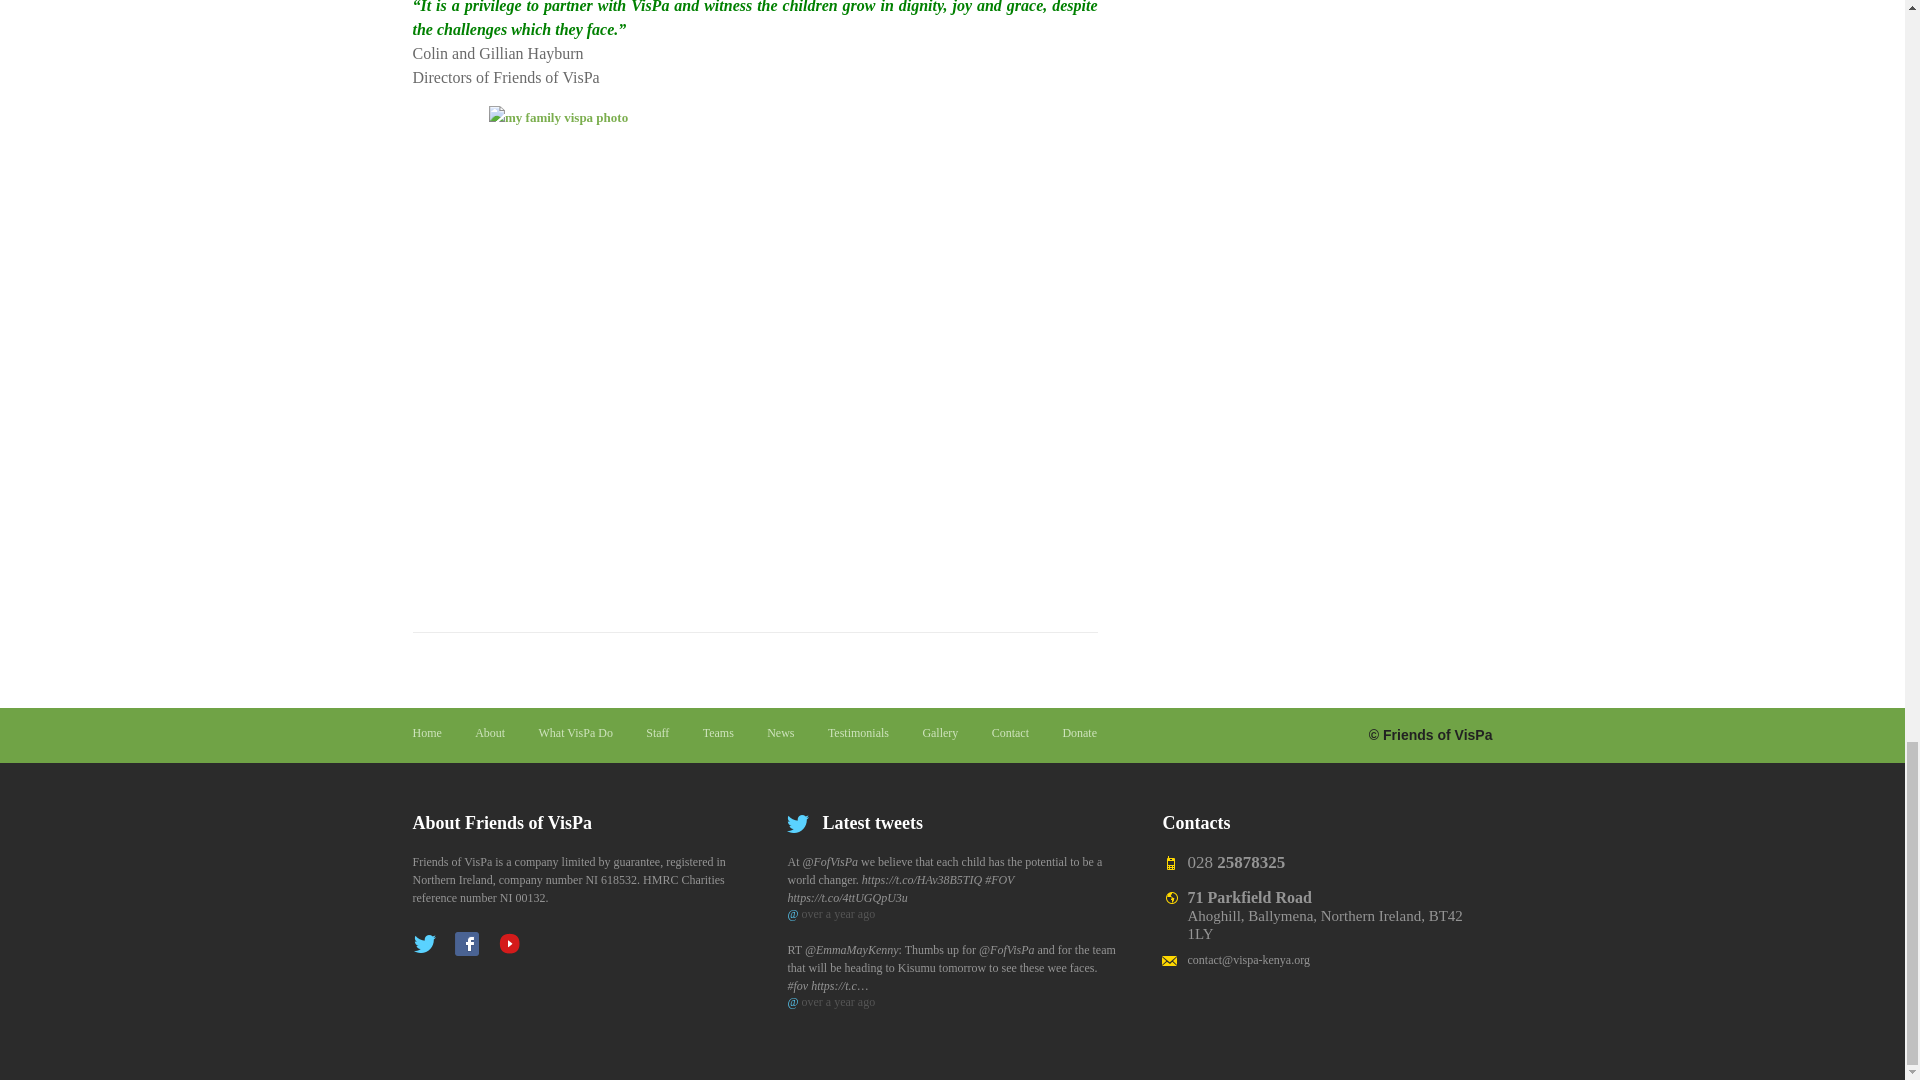  Describe the element at coordinates (829, 862) in the screenshot. I see `Follow FofVisPa` at that location.